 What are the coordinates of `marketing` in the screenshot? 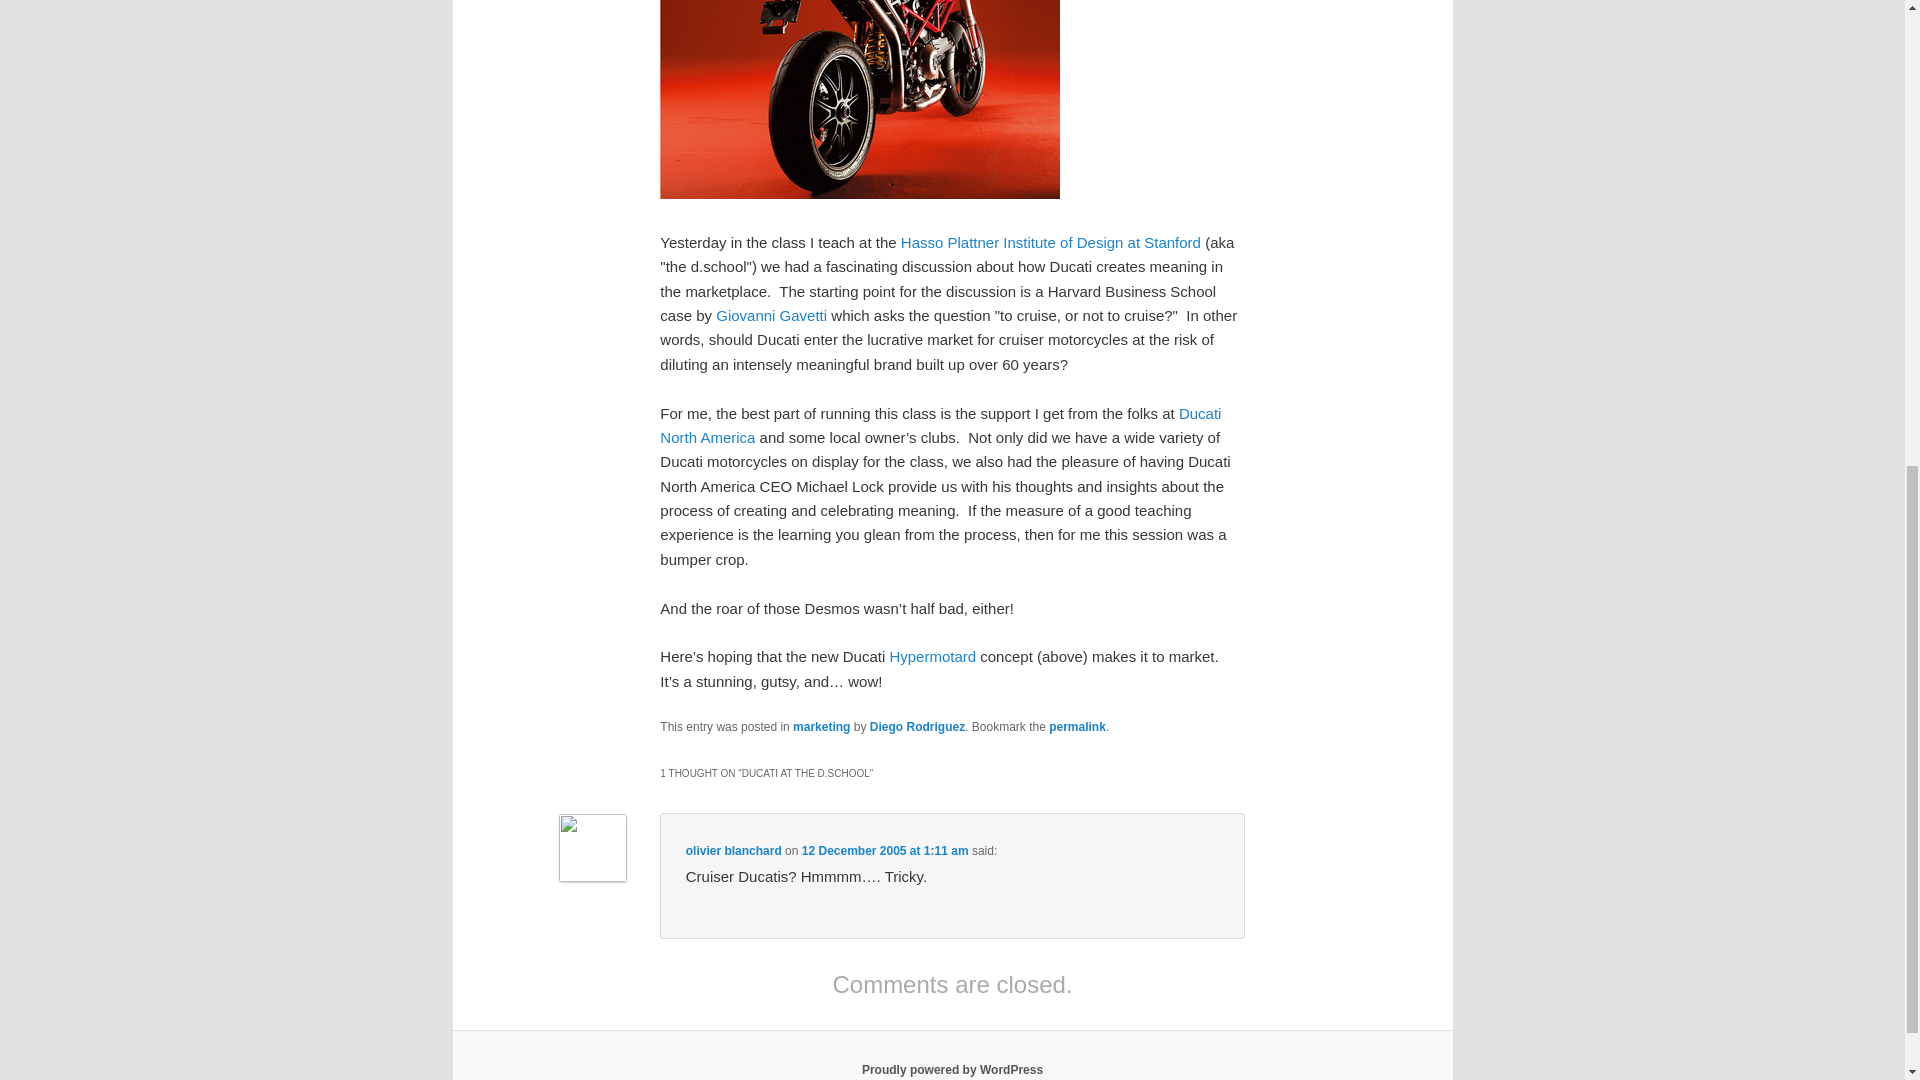 It's located at (821, 727).